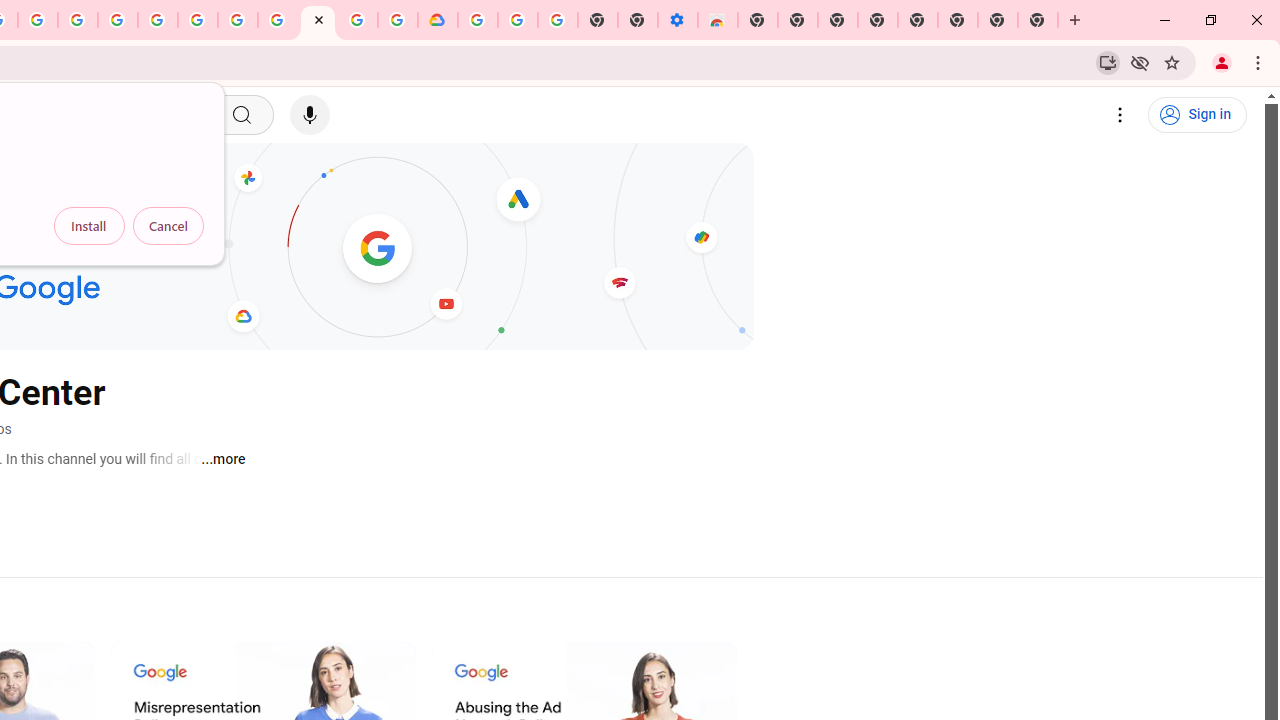 The image size is (1280, 720). What do you see at coordinates (677, 20) in the screenshot?
I see `Settings - Accessibility` at bounding box center [677, 20].